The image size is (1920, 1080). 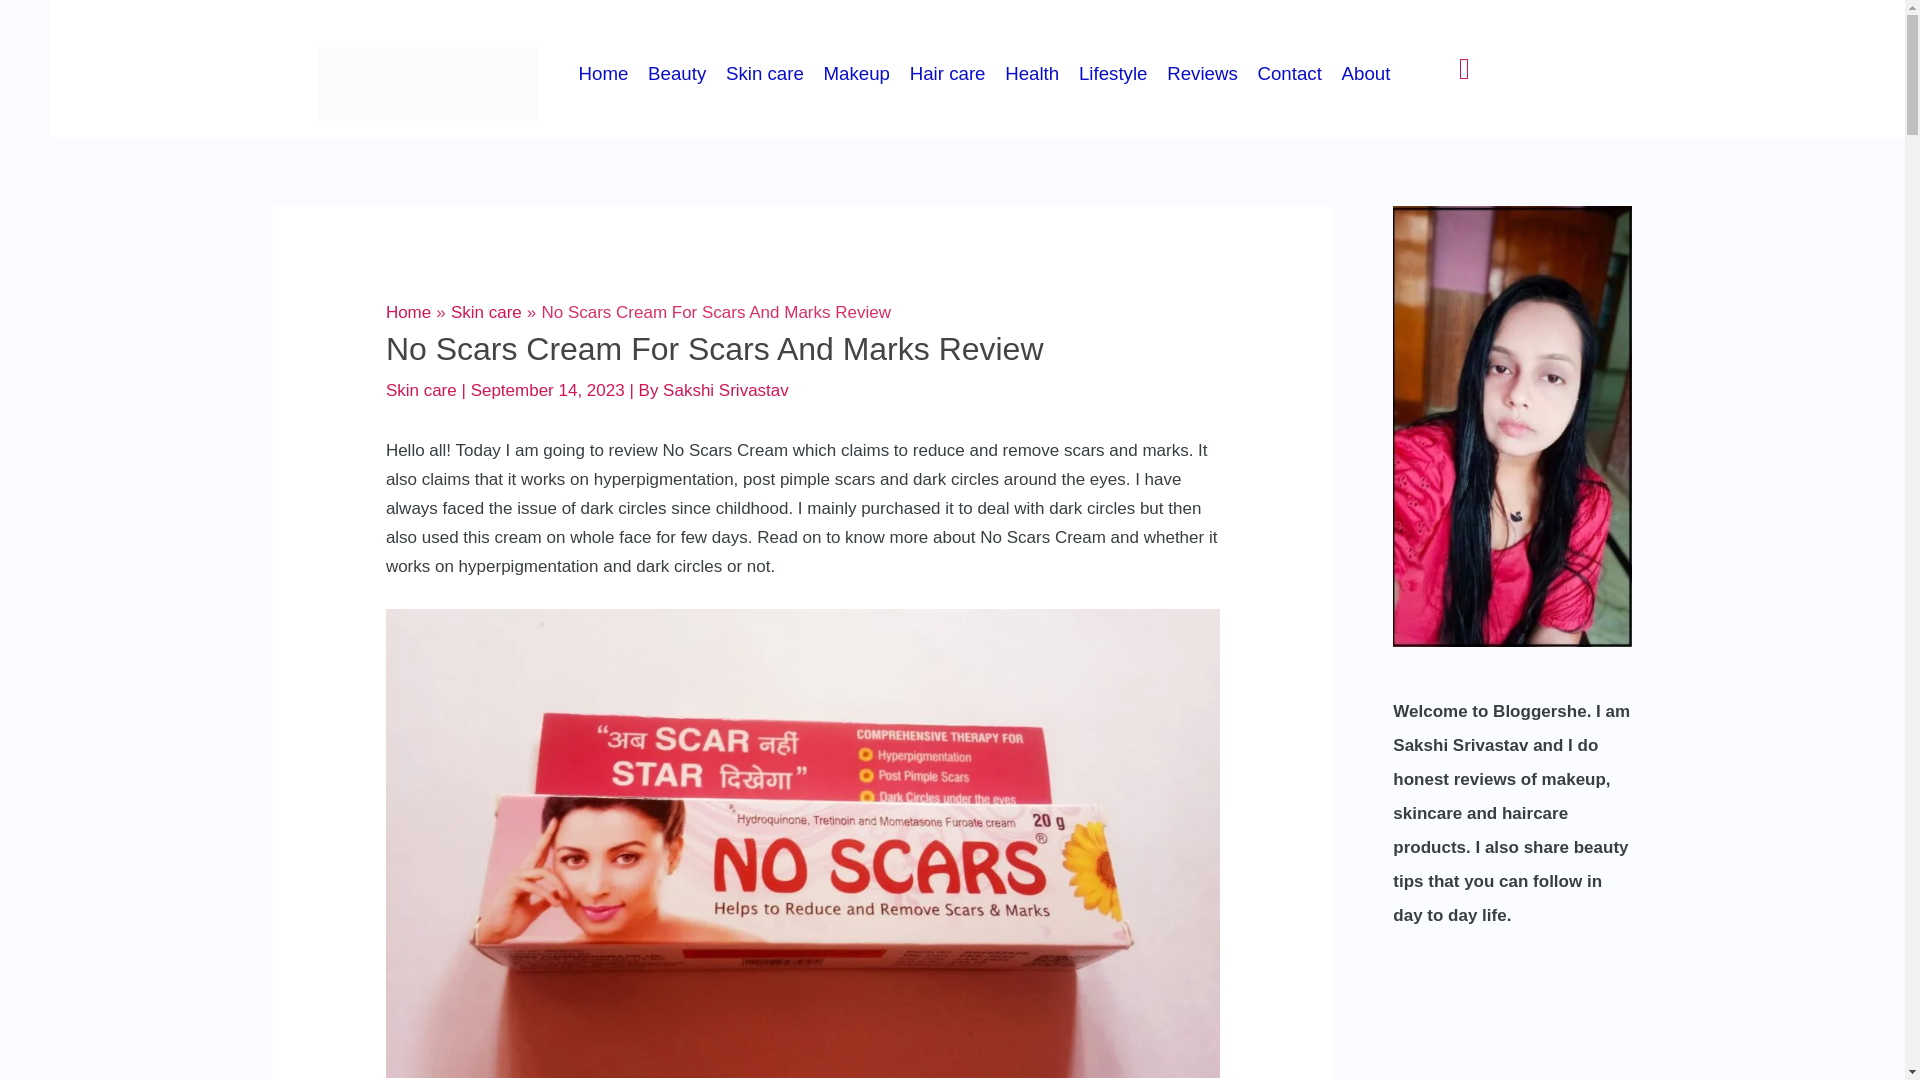 What do you see at coordinates (866, 74) in the screenshot?
I see `Makeup` at bounding box center [866, 74].